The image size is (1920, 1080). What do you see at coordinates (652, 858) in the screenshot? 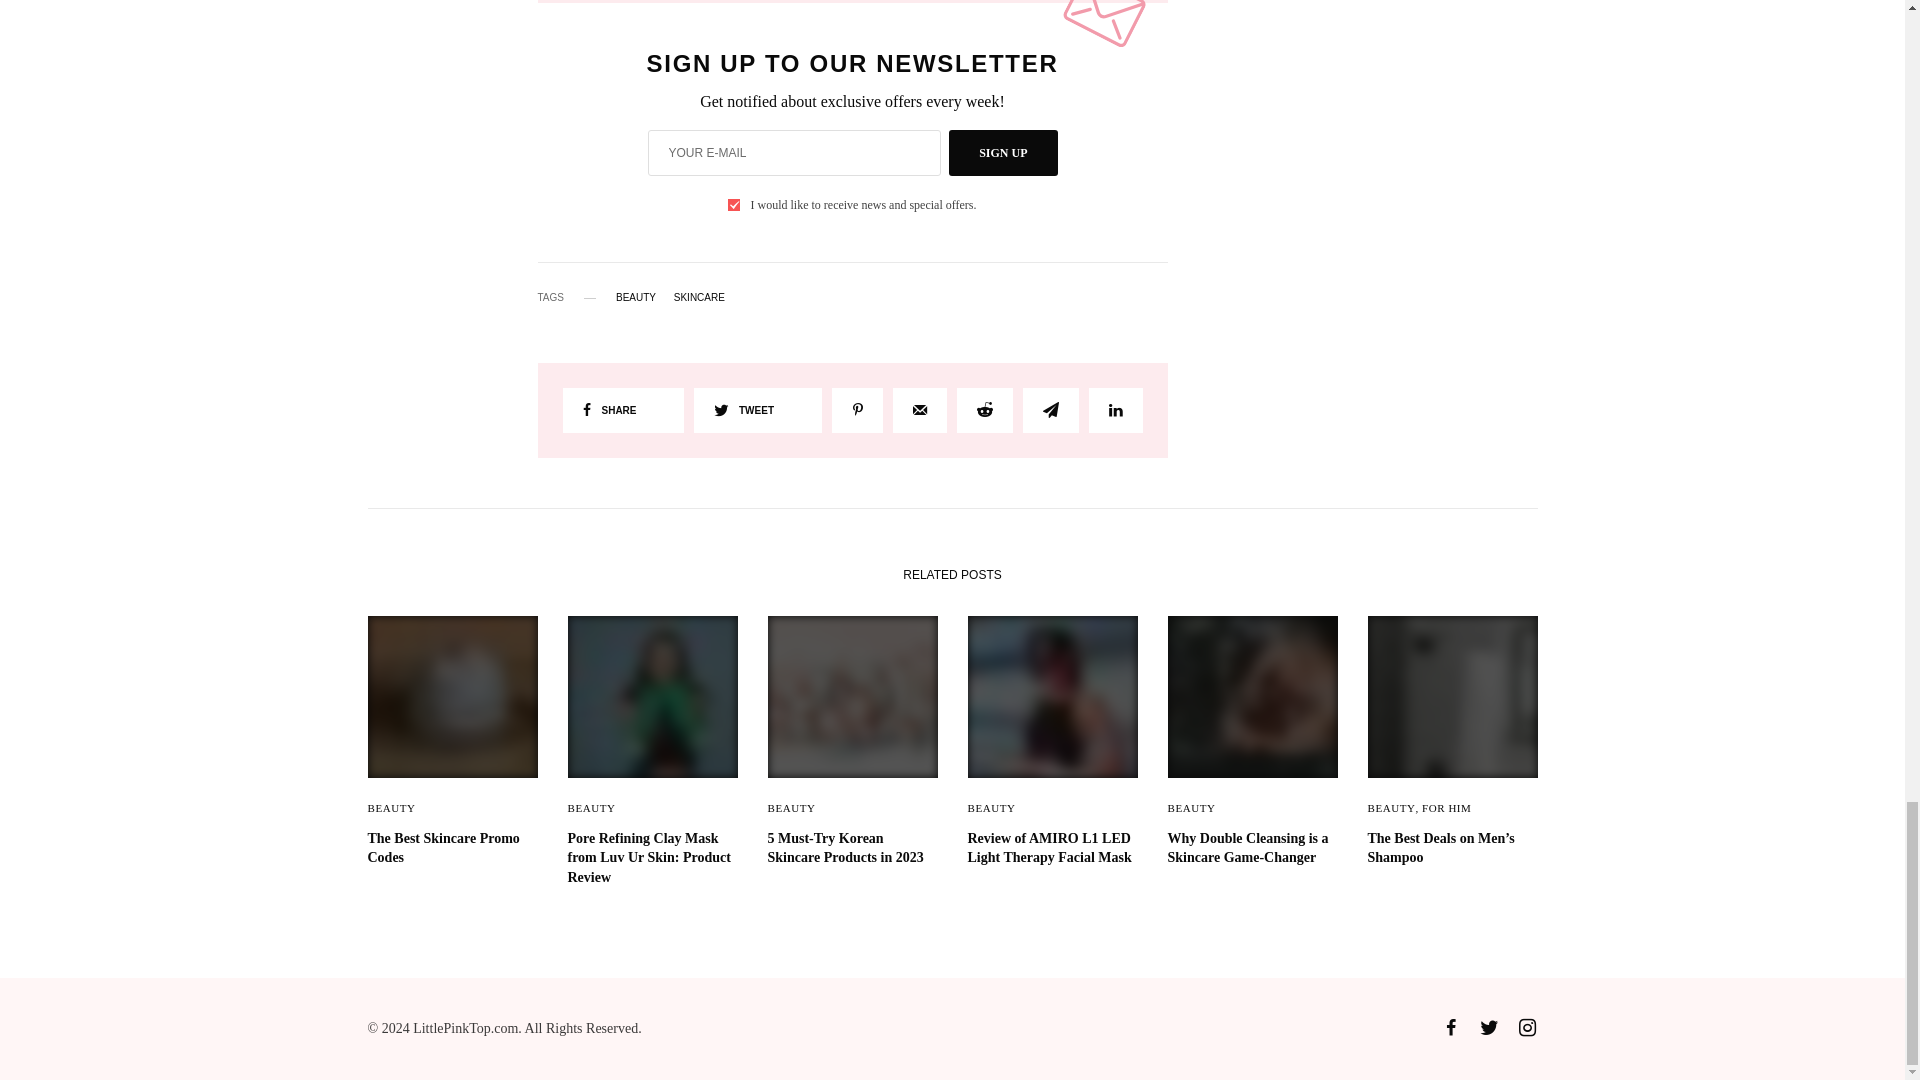
I see `Pore Refining Clay Mask from Luv Ur Skin: Product Review` at bounding box center [652, 858].